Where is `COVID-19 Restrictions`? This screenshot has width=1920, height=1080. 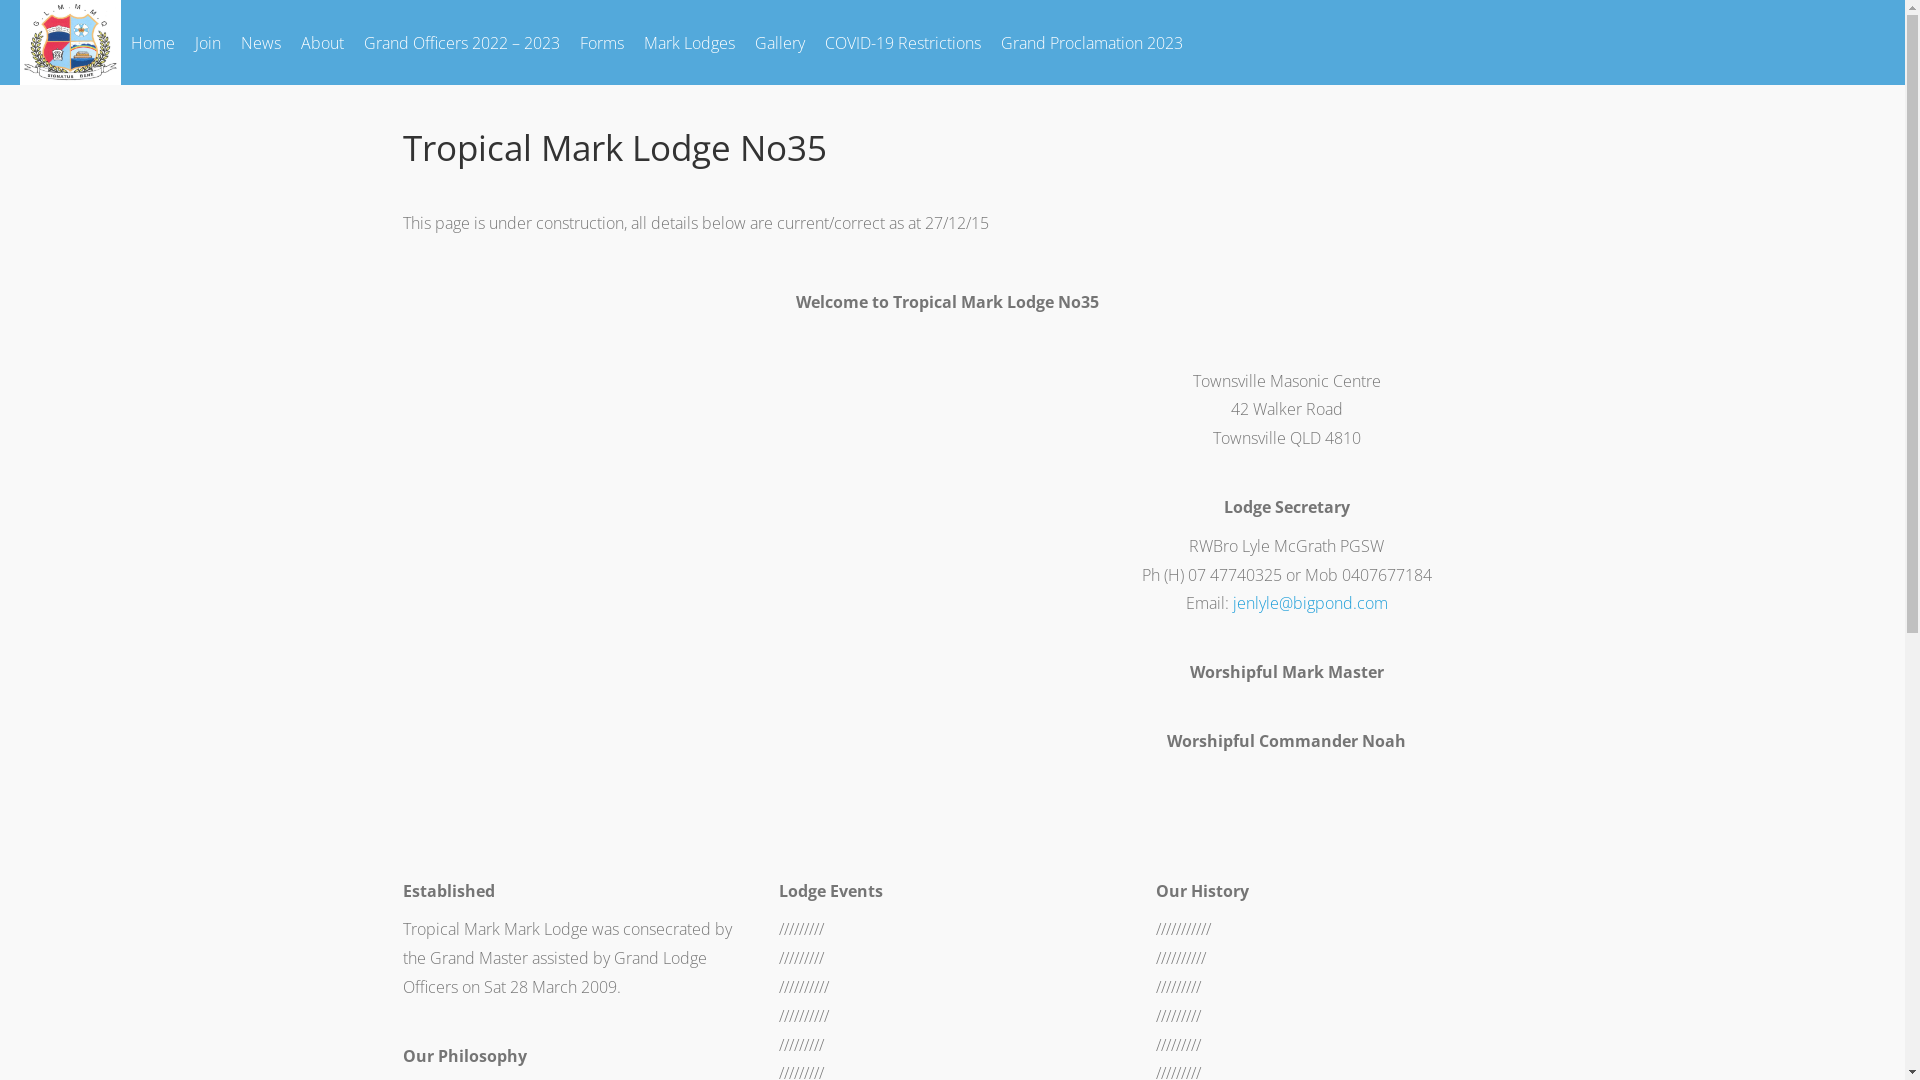
COVID-19 Restrictions is located at coordinates (903, 42).